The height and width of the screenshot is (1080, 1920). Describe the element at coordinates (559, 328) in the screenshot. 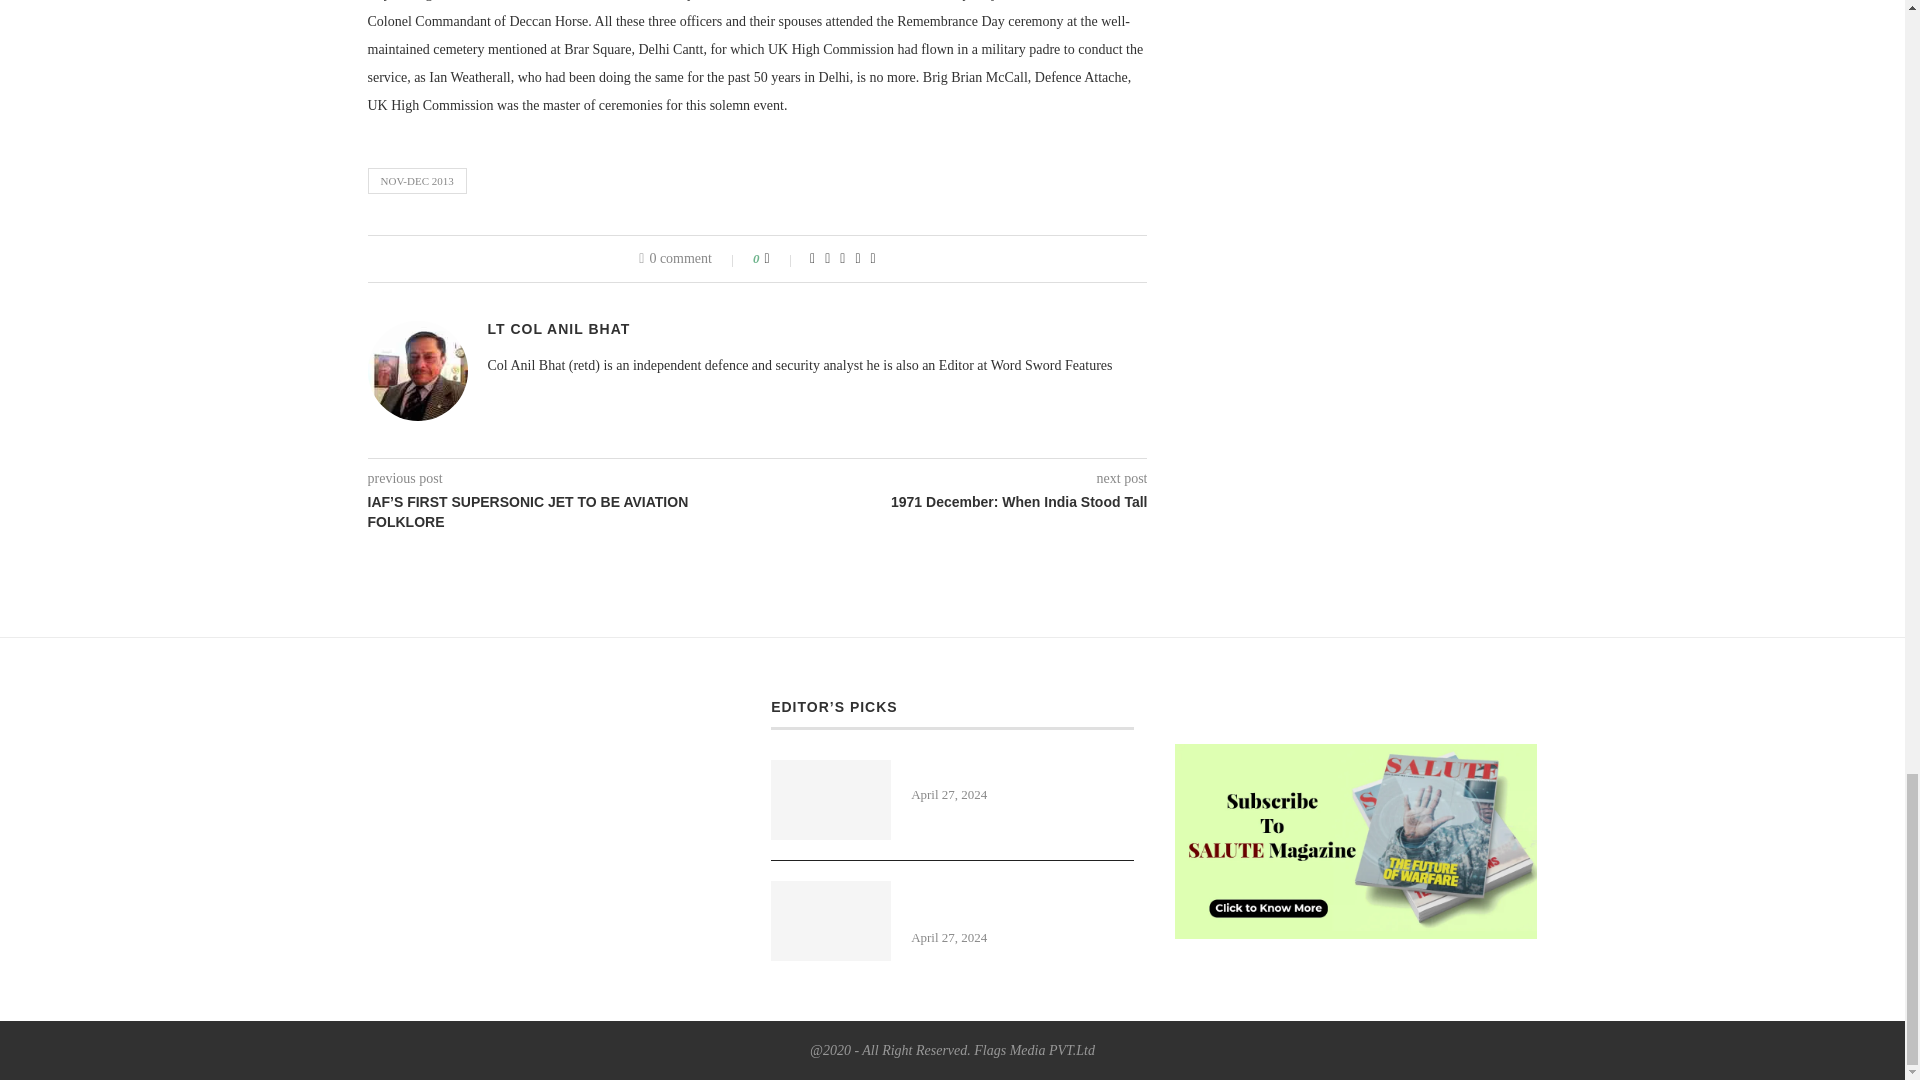

I see `LT COL ANIL BHAT` at that location.